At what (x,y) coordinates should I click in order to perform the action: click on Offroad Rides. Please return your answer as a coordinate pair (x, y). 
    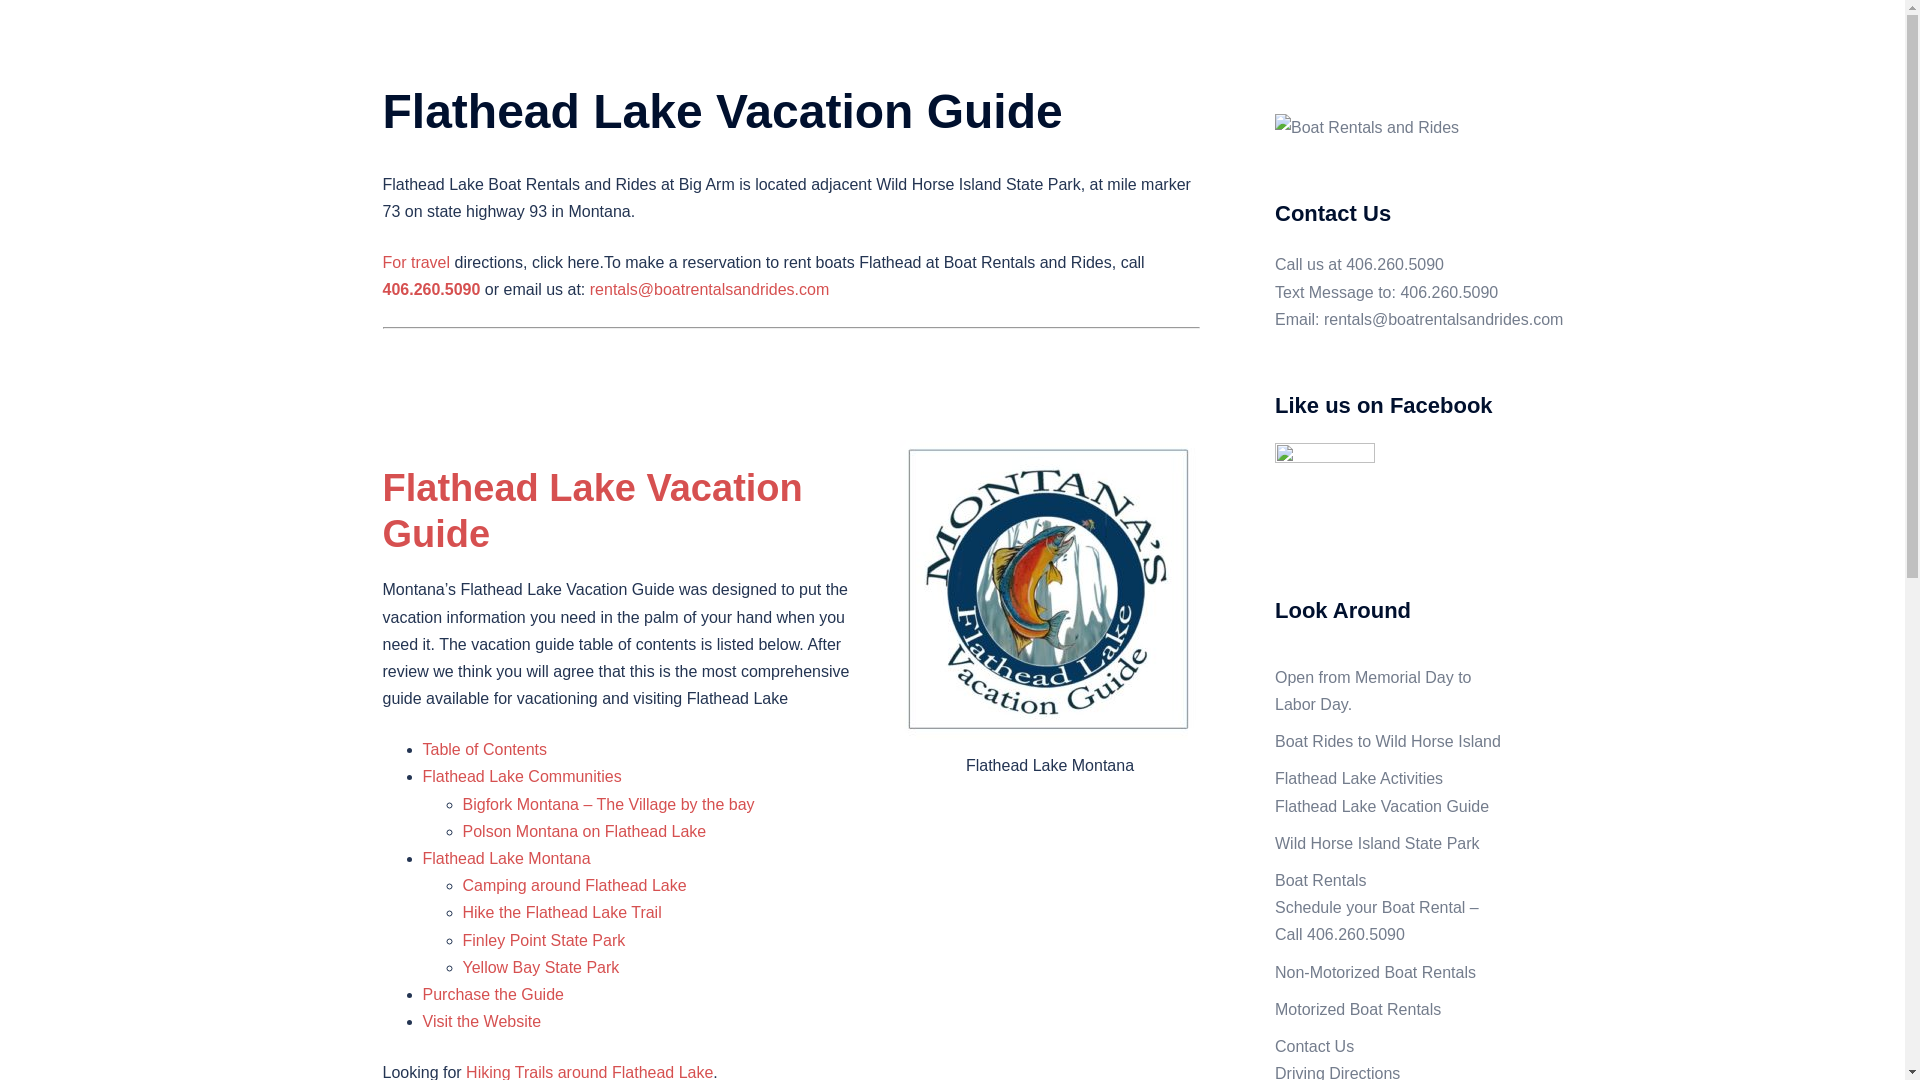
    Looking at the image, I should click on (1235, 62).